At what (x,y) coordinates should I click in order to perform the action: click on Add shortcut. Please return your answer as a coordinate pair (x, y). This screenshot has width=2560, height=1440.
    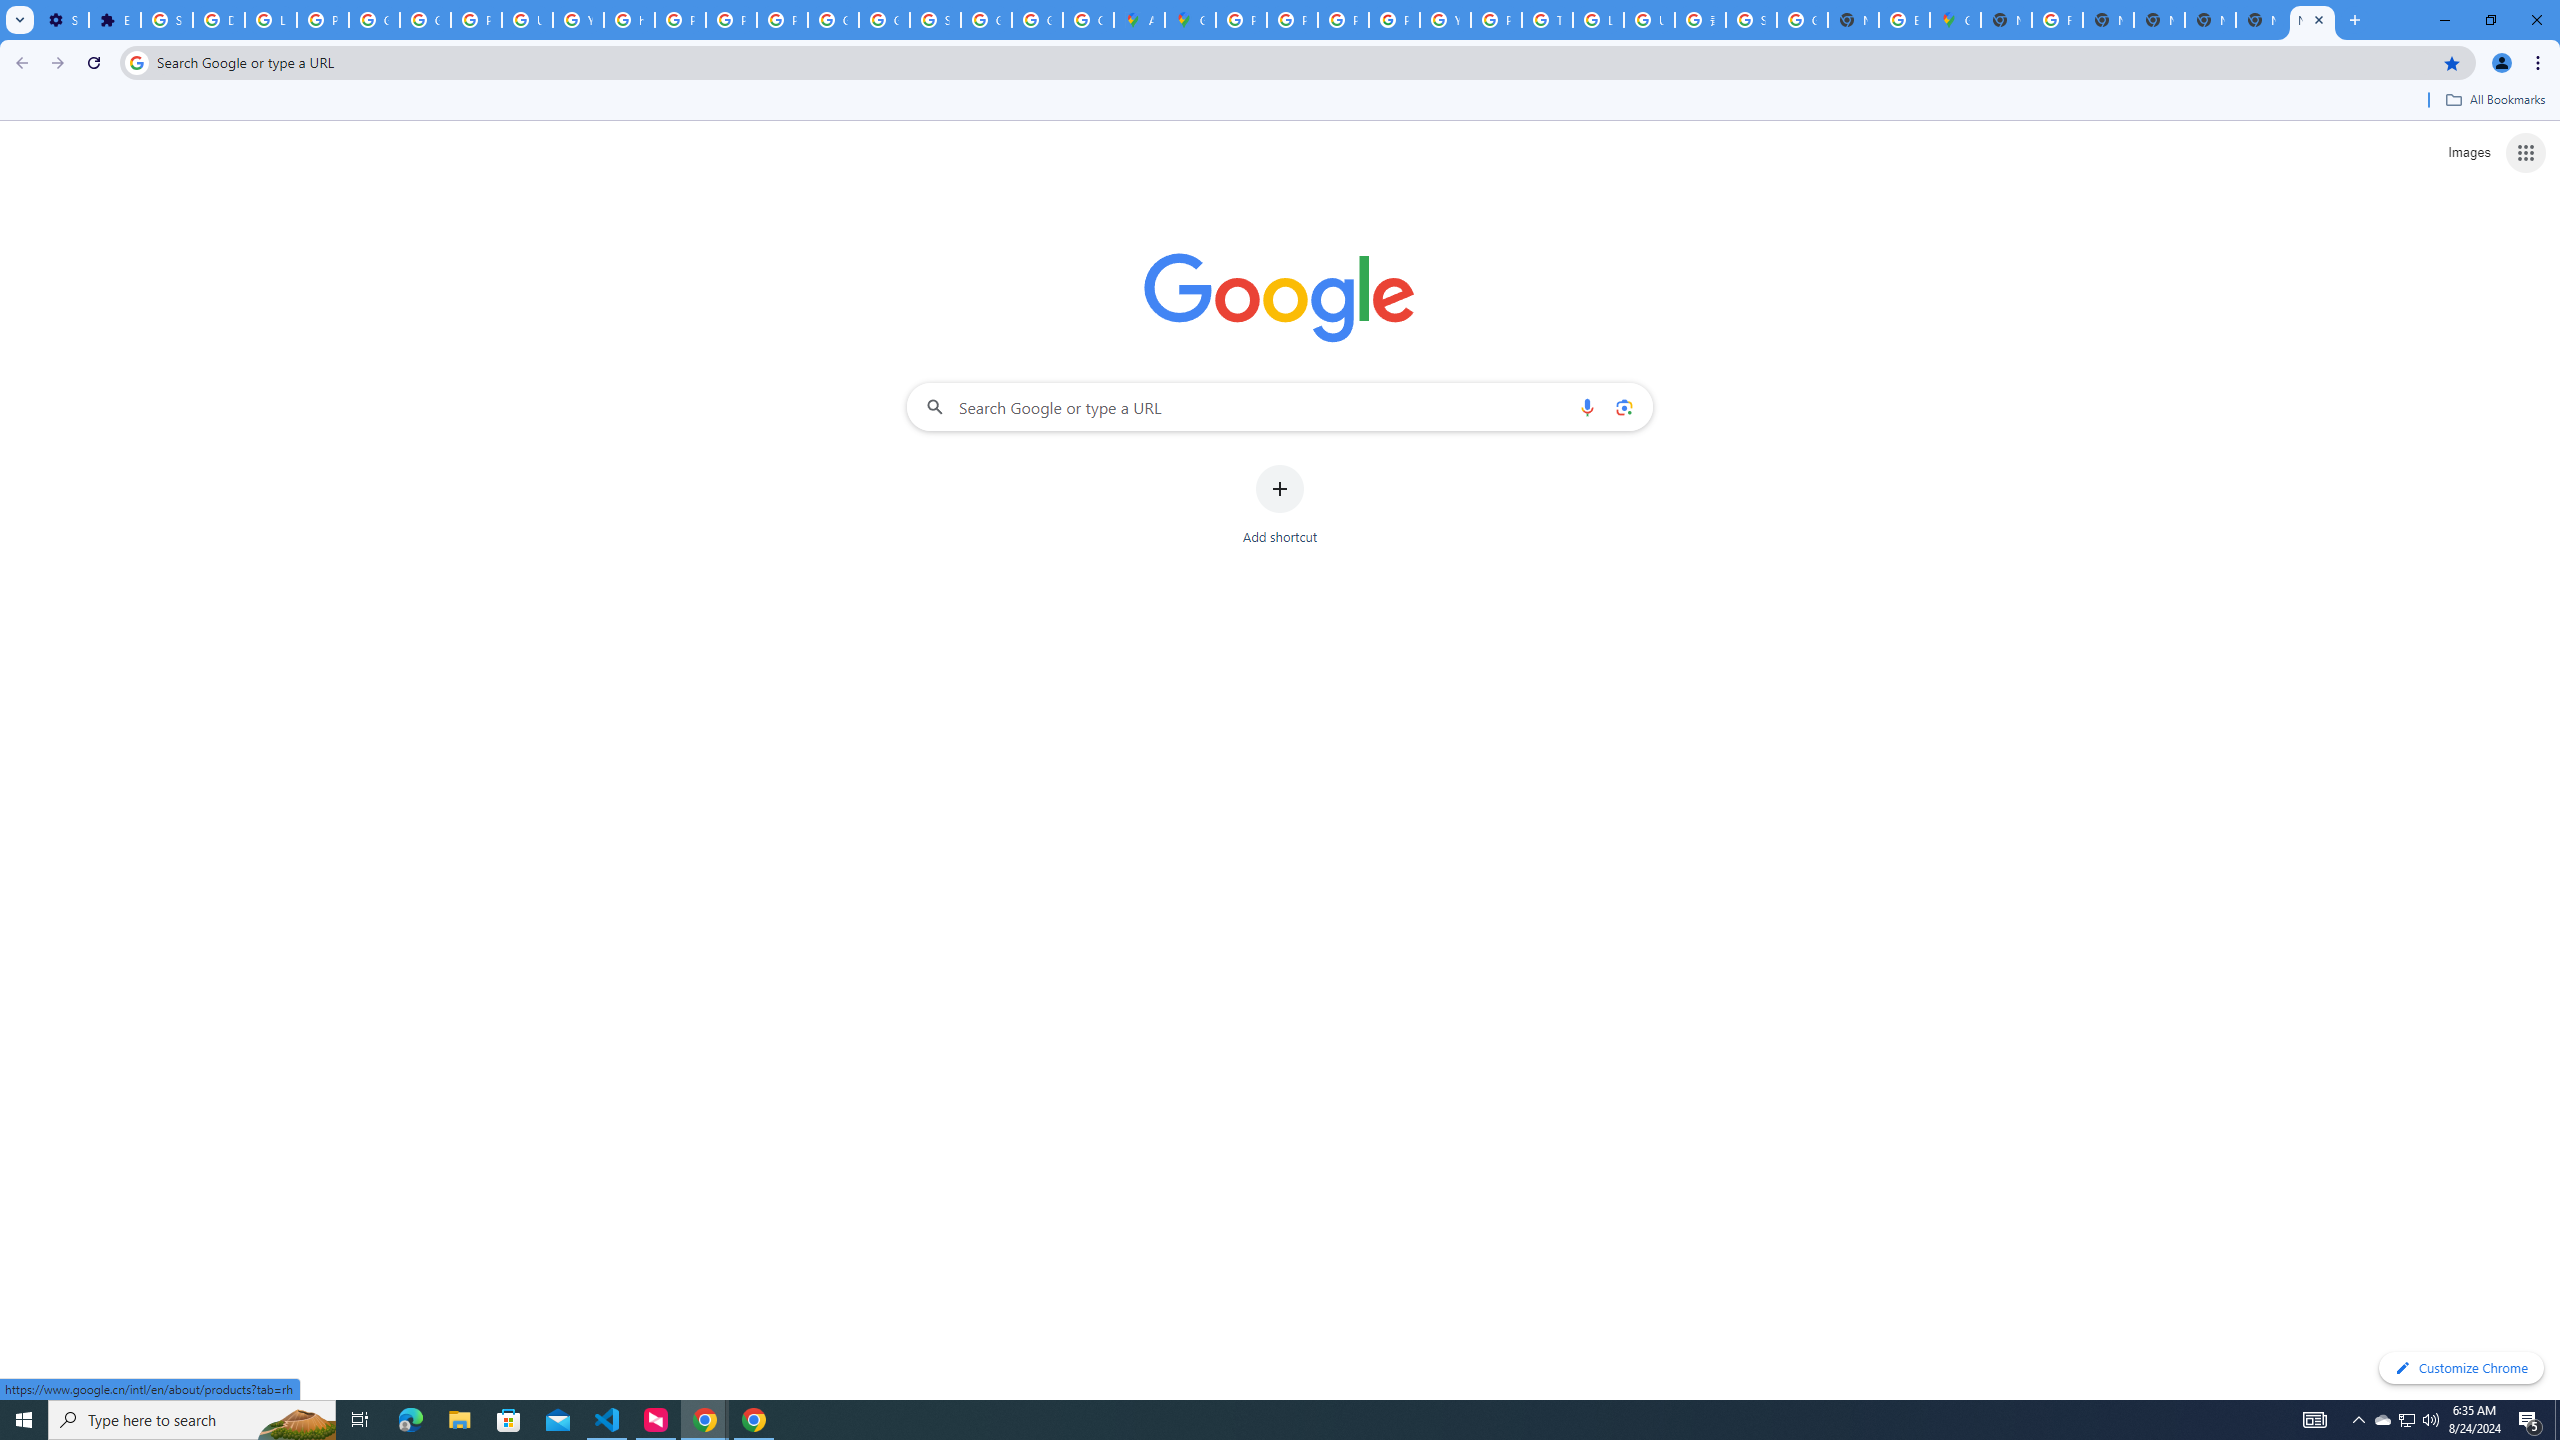
    Looking at the image, I should click on (1280, 505).